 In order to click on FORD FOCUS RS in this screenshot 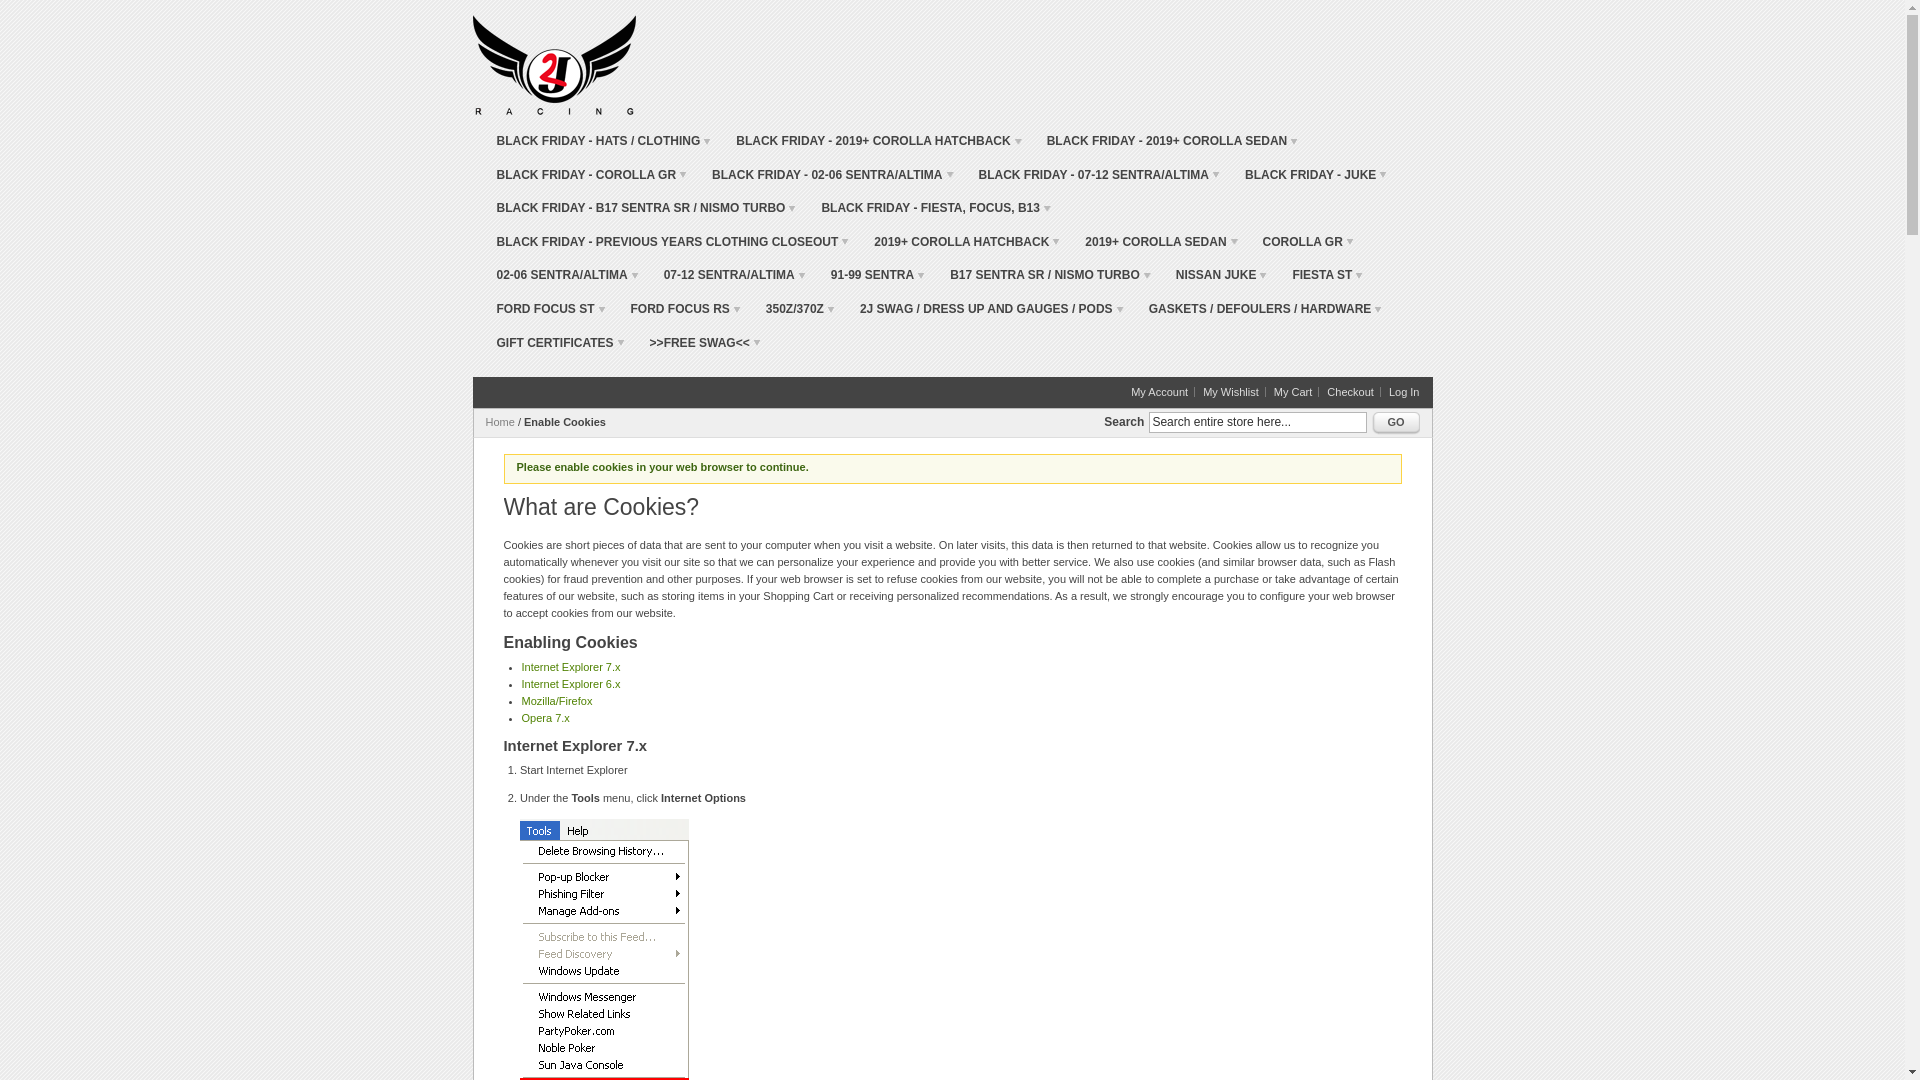, I will do `click(685, 310)`.